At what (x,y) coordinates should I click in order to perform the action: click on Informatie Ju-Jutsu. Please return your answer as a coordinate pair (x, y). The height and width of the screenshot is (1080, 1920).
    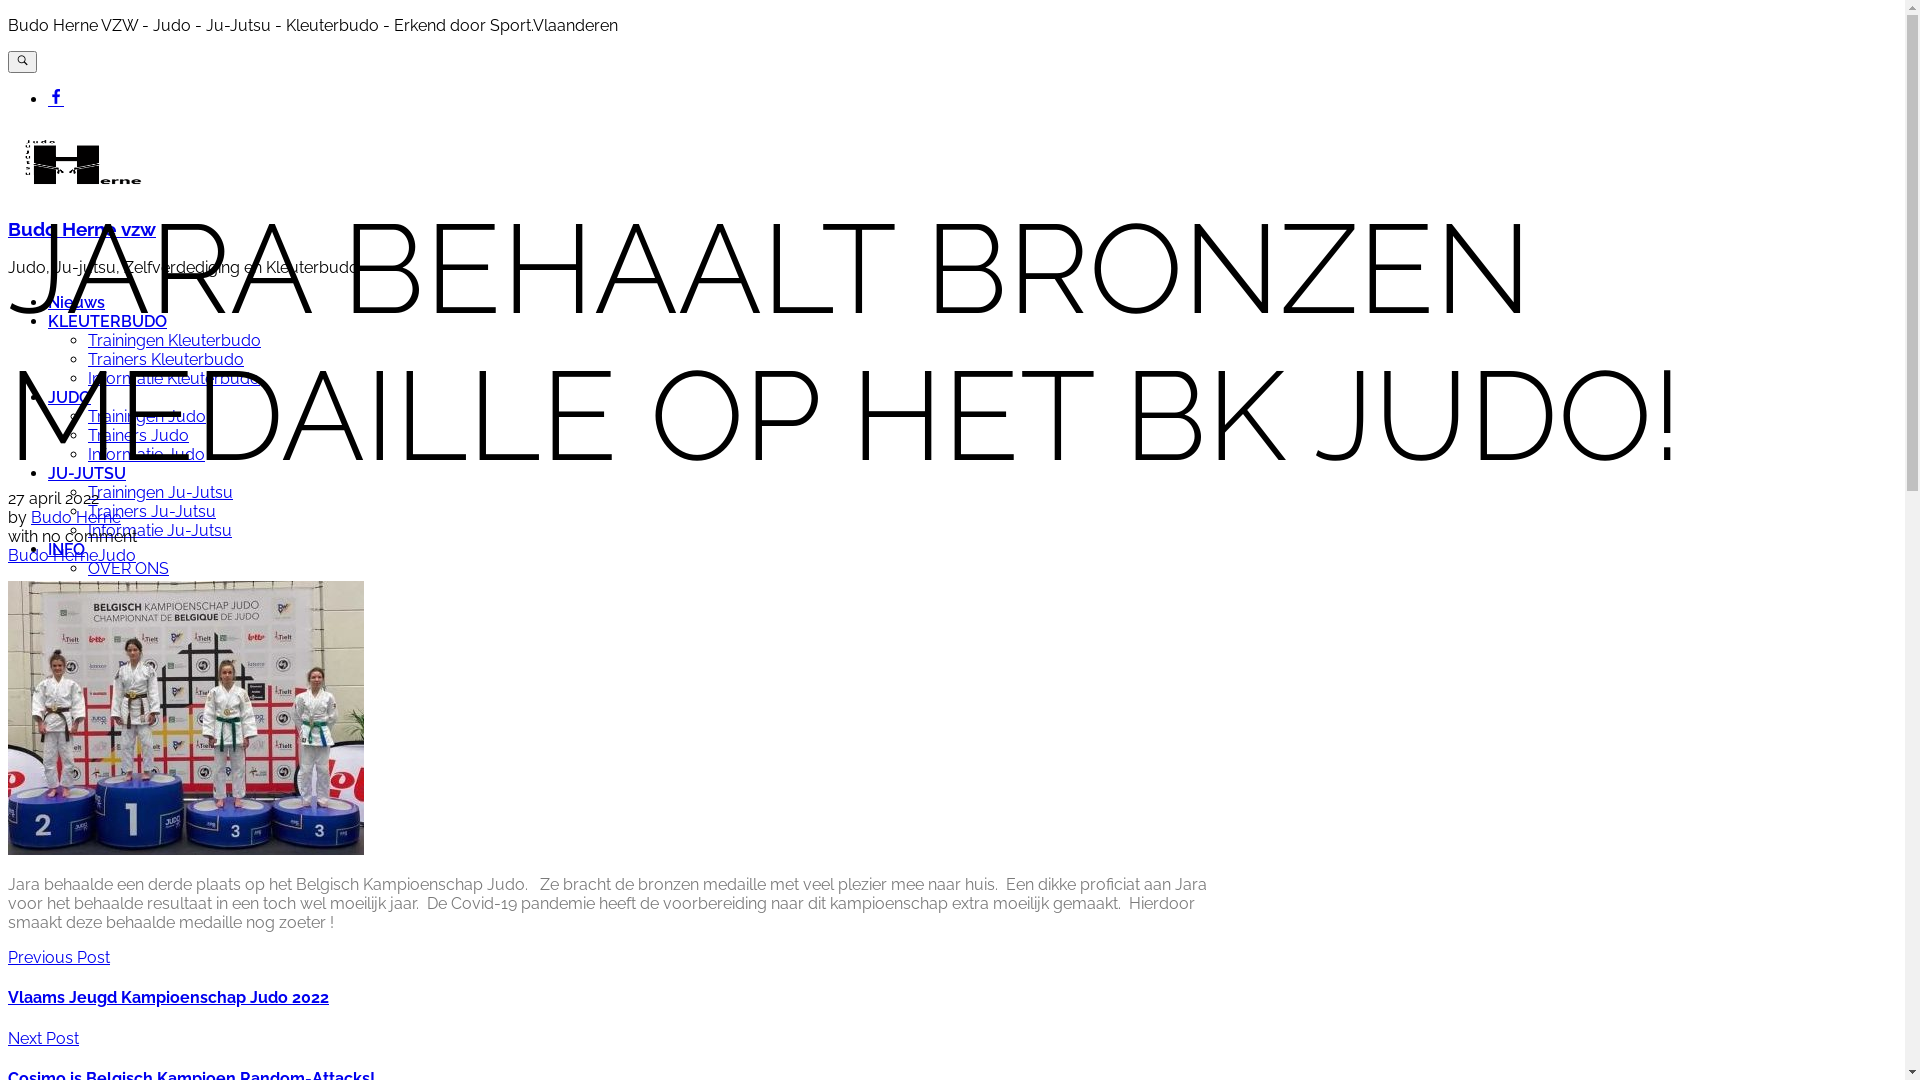
    Looking at the image, I should click on (160, 530).